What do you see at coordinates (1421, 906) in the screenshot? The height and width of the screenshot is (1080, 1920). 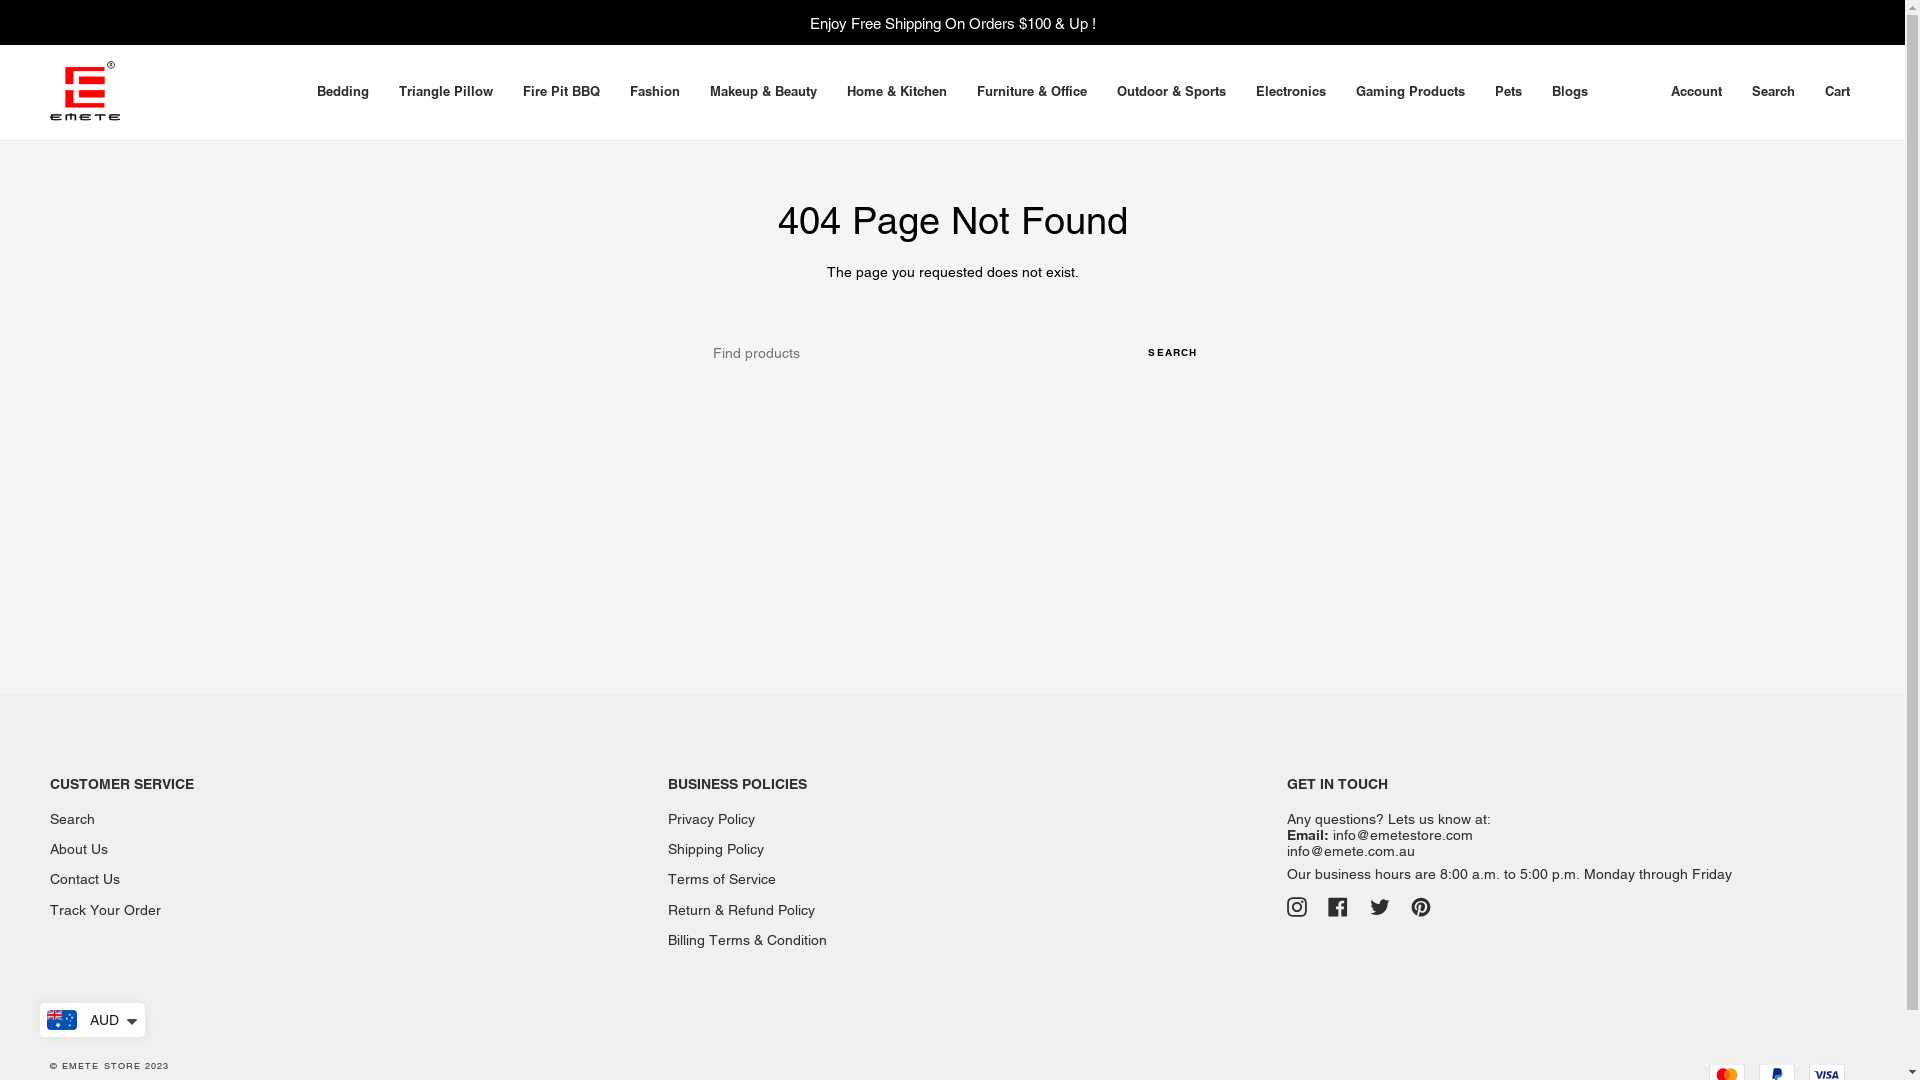 I see `Pinterest` at bounding box center [1421, 906].